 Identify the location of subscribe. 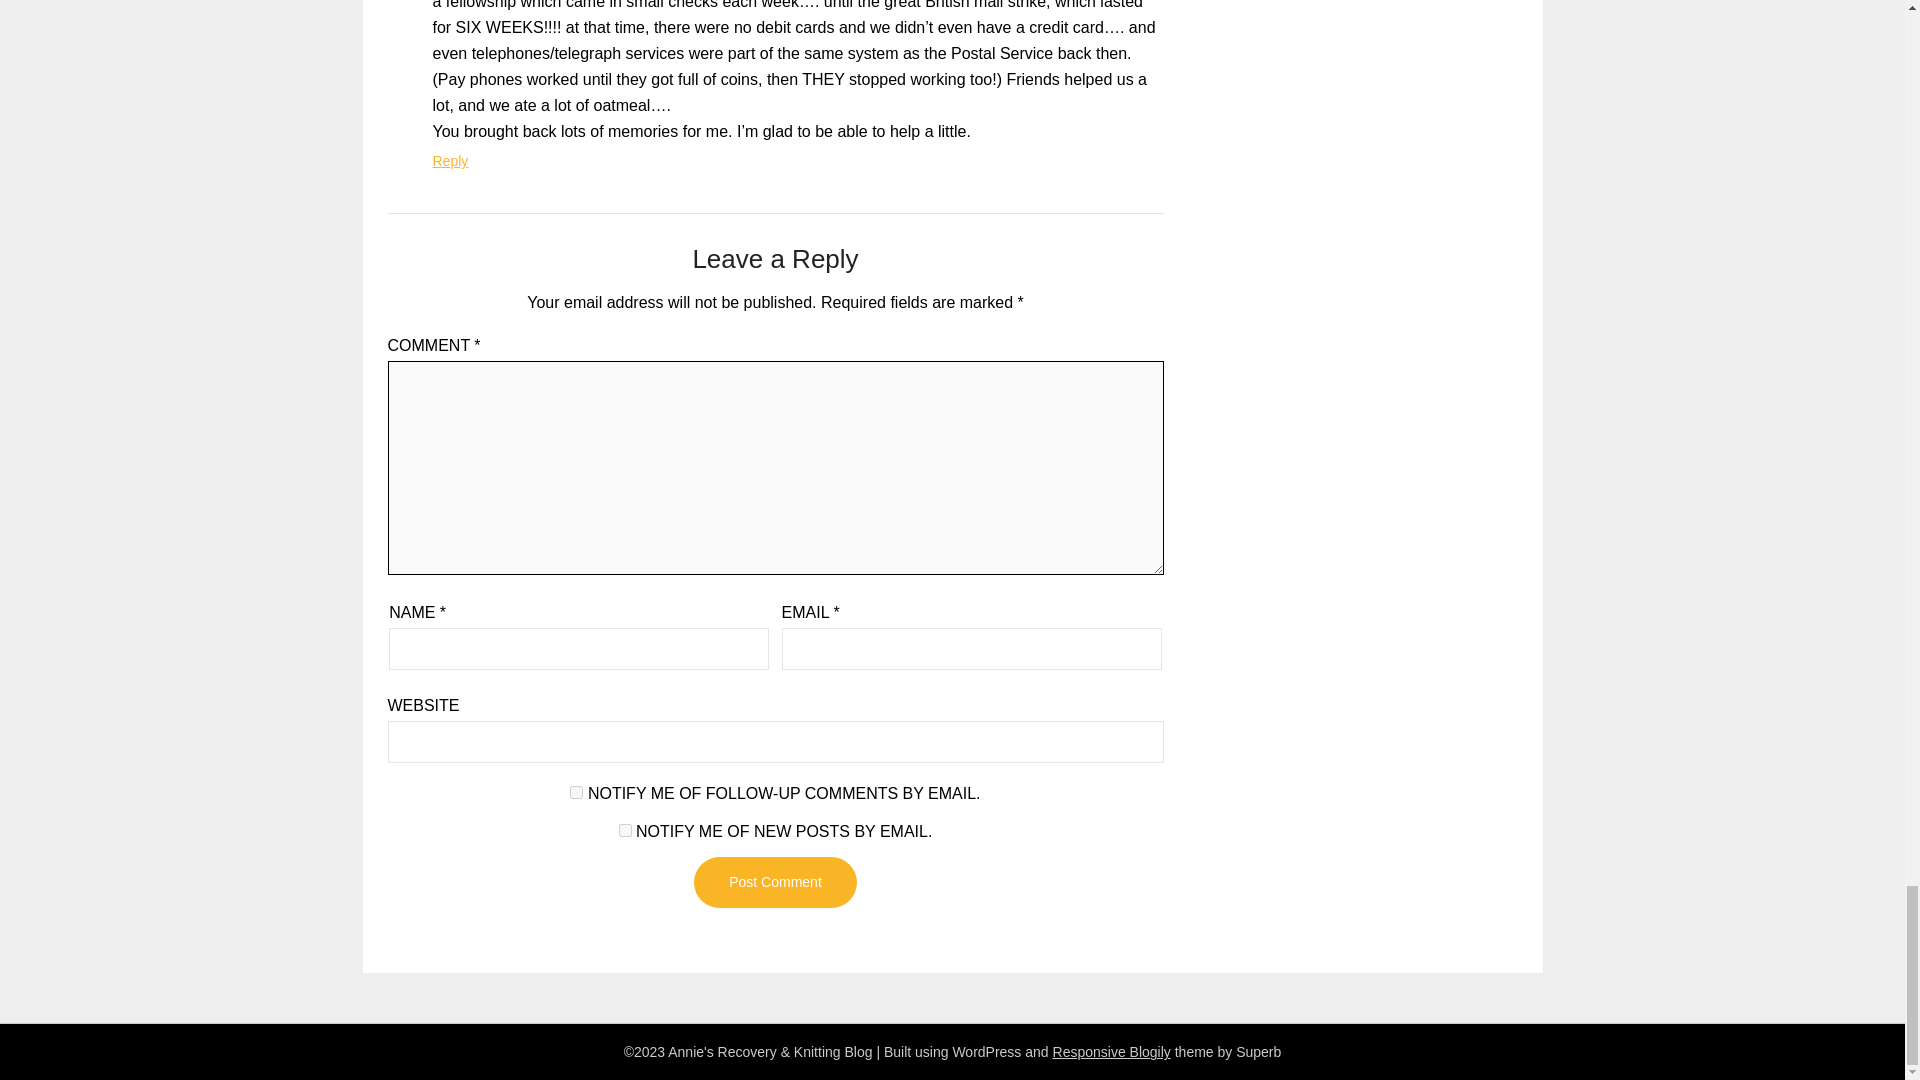
(624, 830).